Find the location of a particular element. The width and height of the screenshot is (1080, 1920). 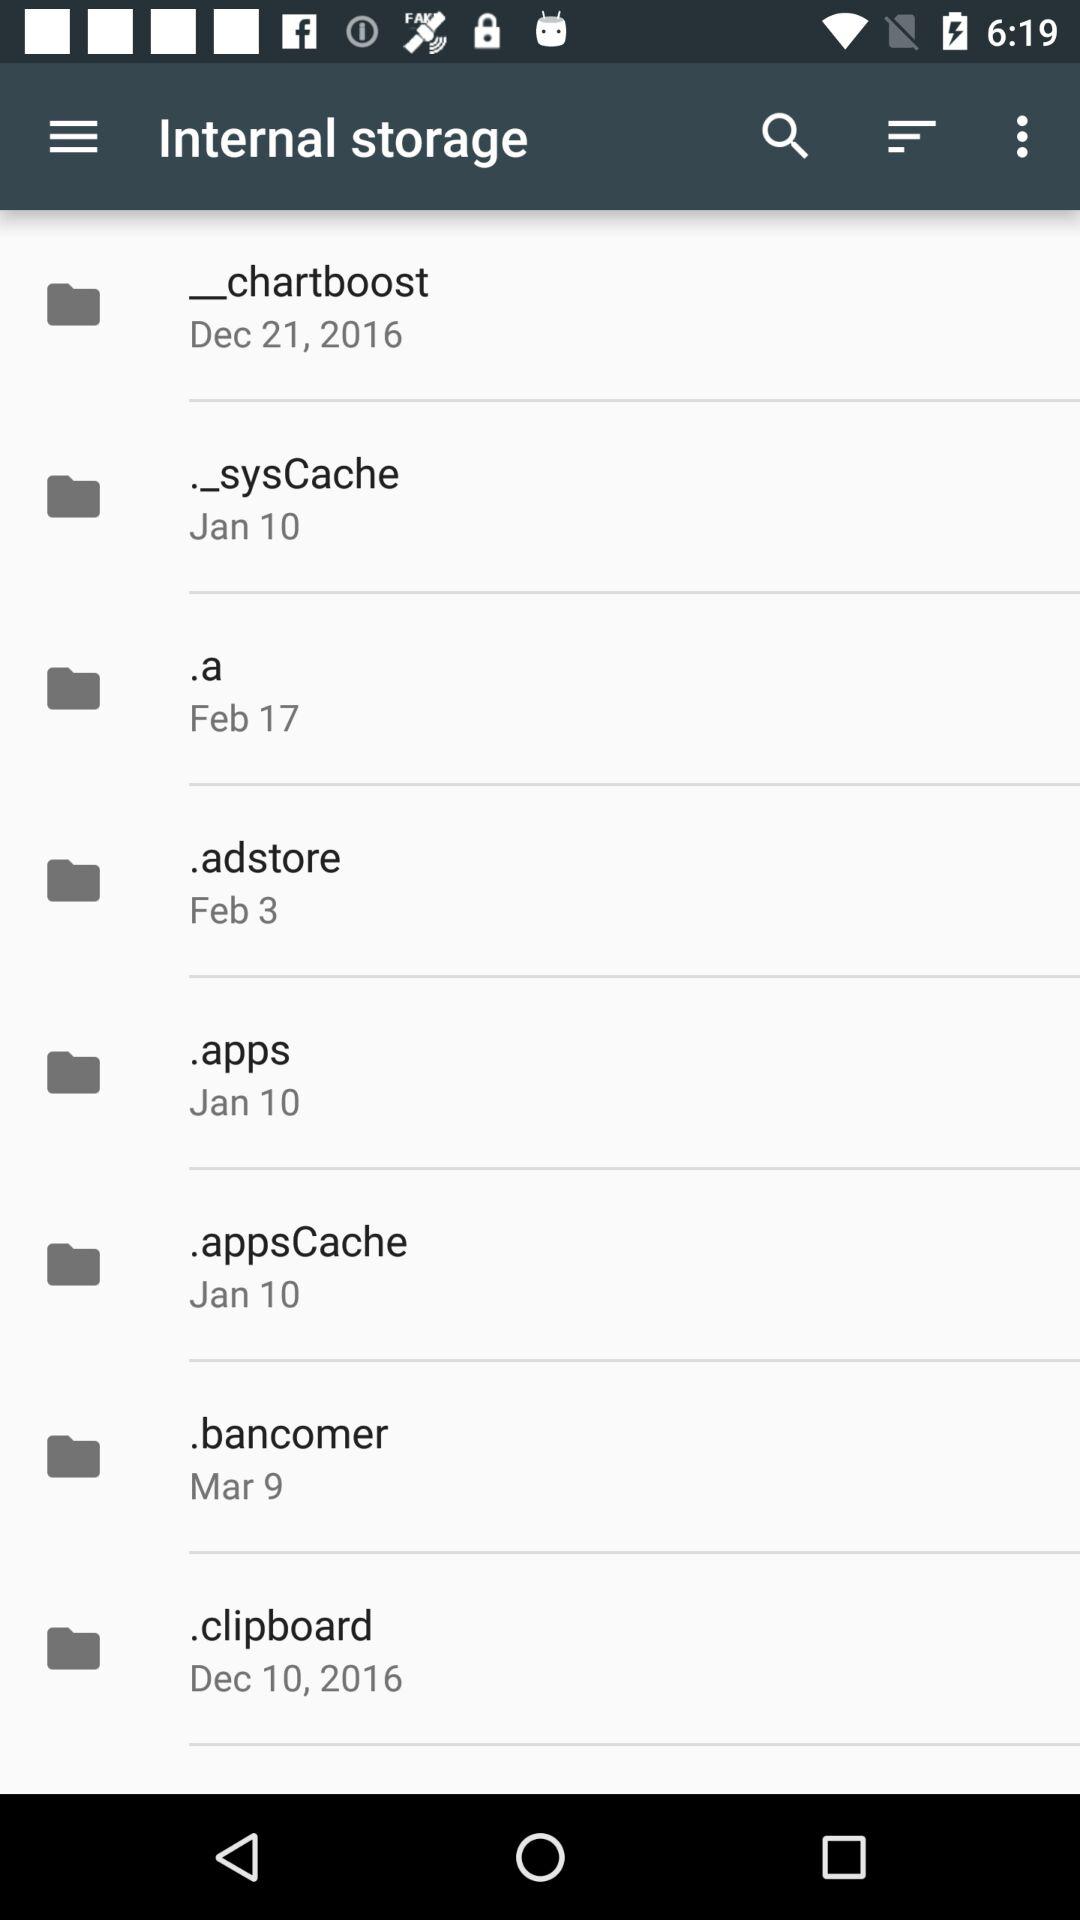

click the folder icon on the left side of appscache is located at coordinates (94, 1264).